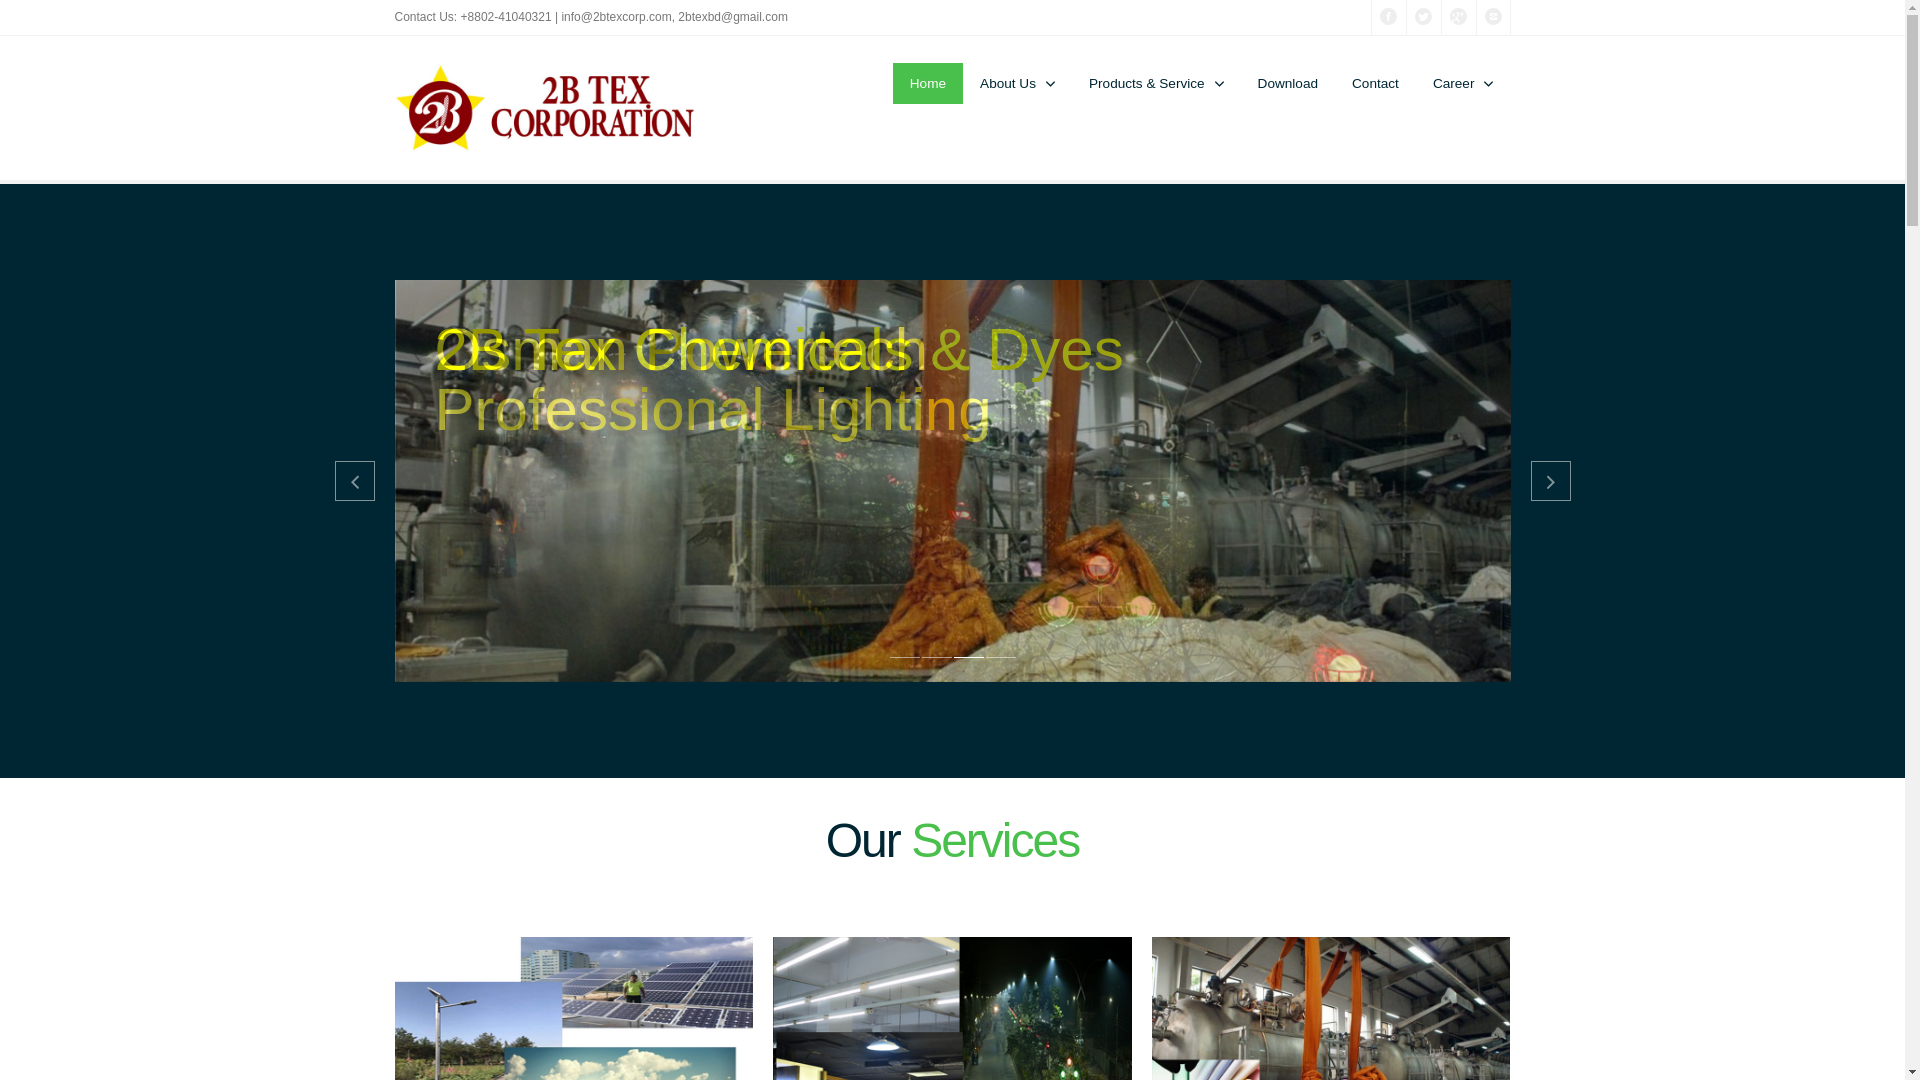 This screenshot has height=1080, width=1920. I want to click on About Us, so click(1018, 84).